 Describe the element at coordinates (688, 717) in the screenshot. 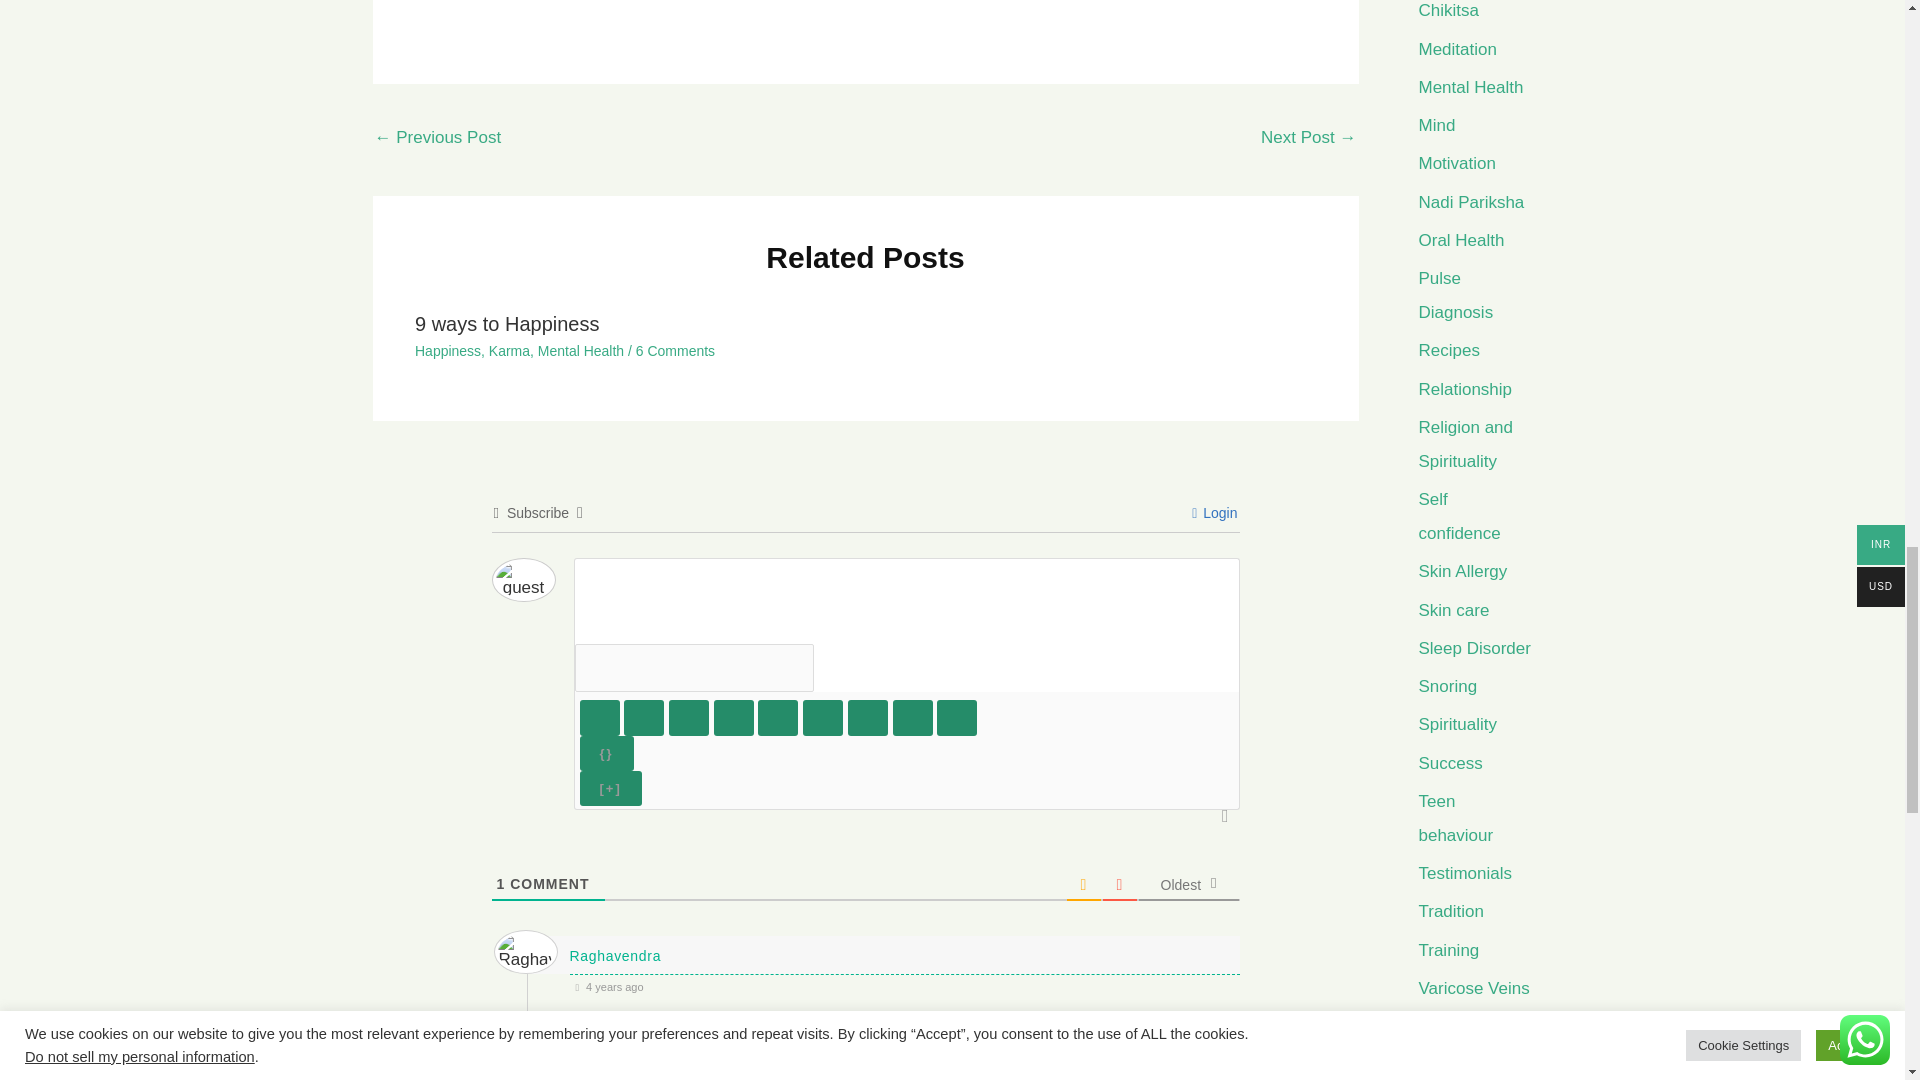

I see `Underline` at that location.